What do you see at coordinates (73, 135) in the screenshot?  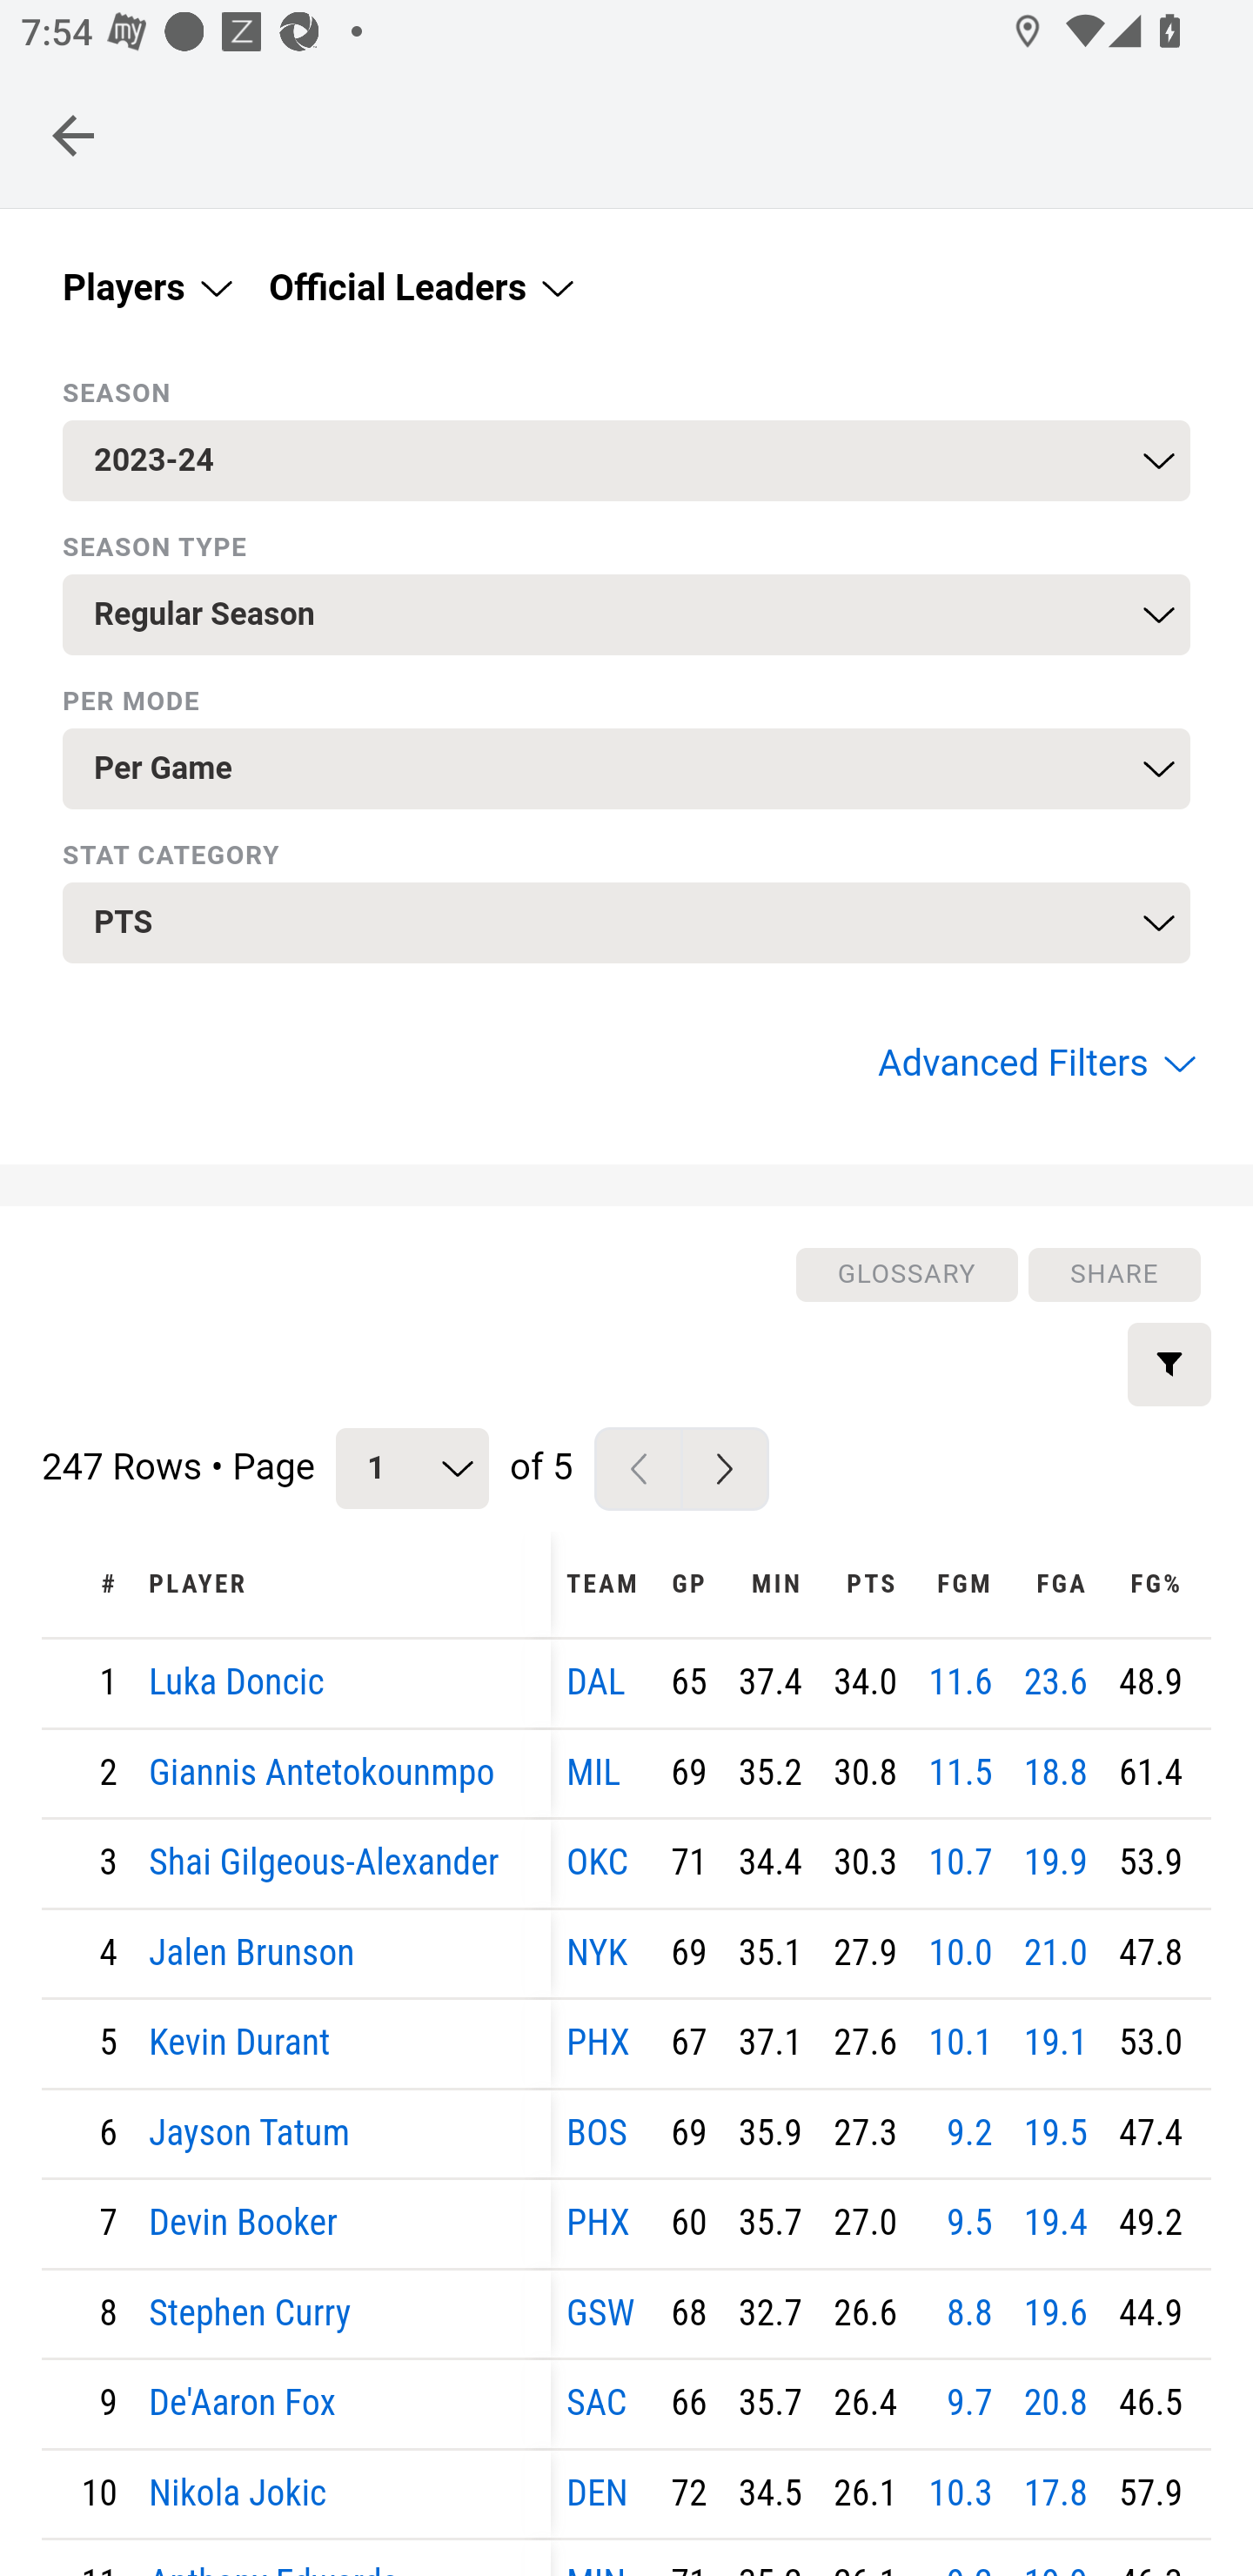 I see `Navigate up` at bounding box center [73, 135].